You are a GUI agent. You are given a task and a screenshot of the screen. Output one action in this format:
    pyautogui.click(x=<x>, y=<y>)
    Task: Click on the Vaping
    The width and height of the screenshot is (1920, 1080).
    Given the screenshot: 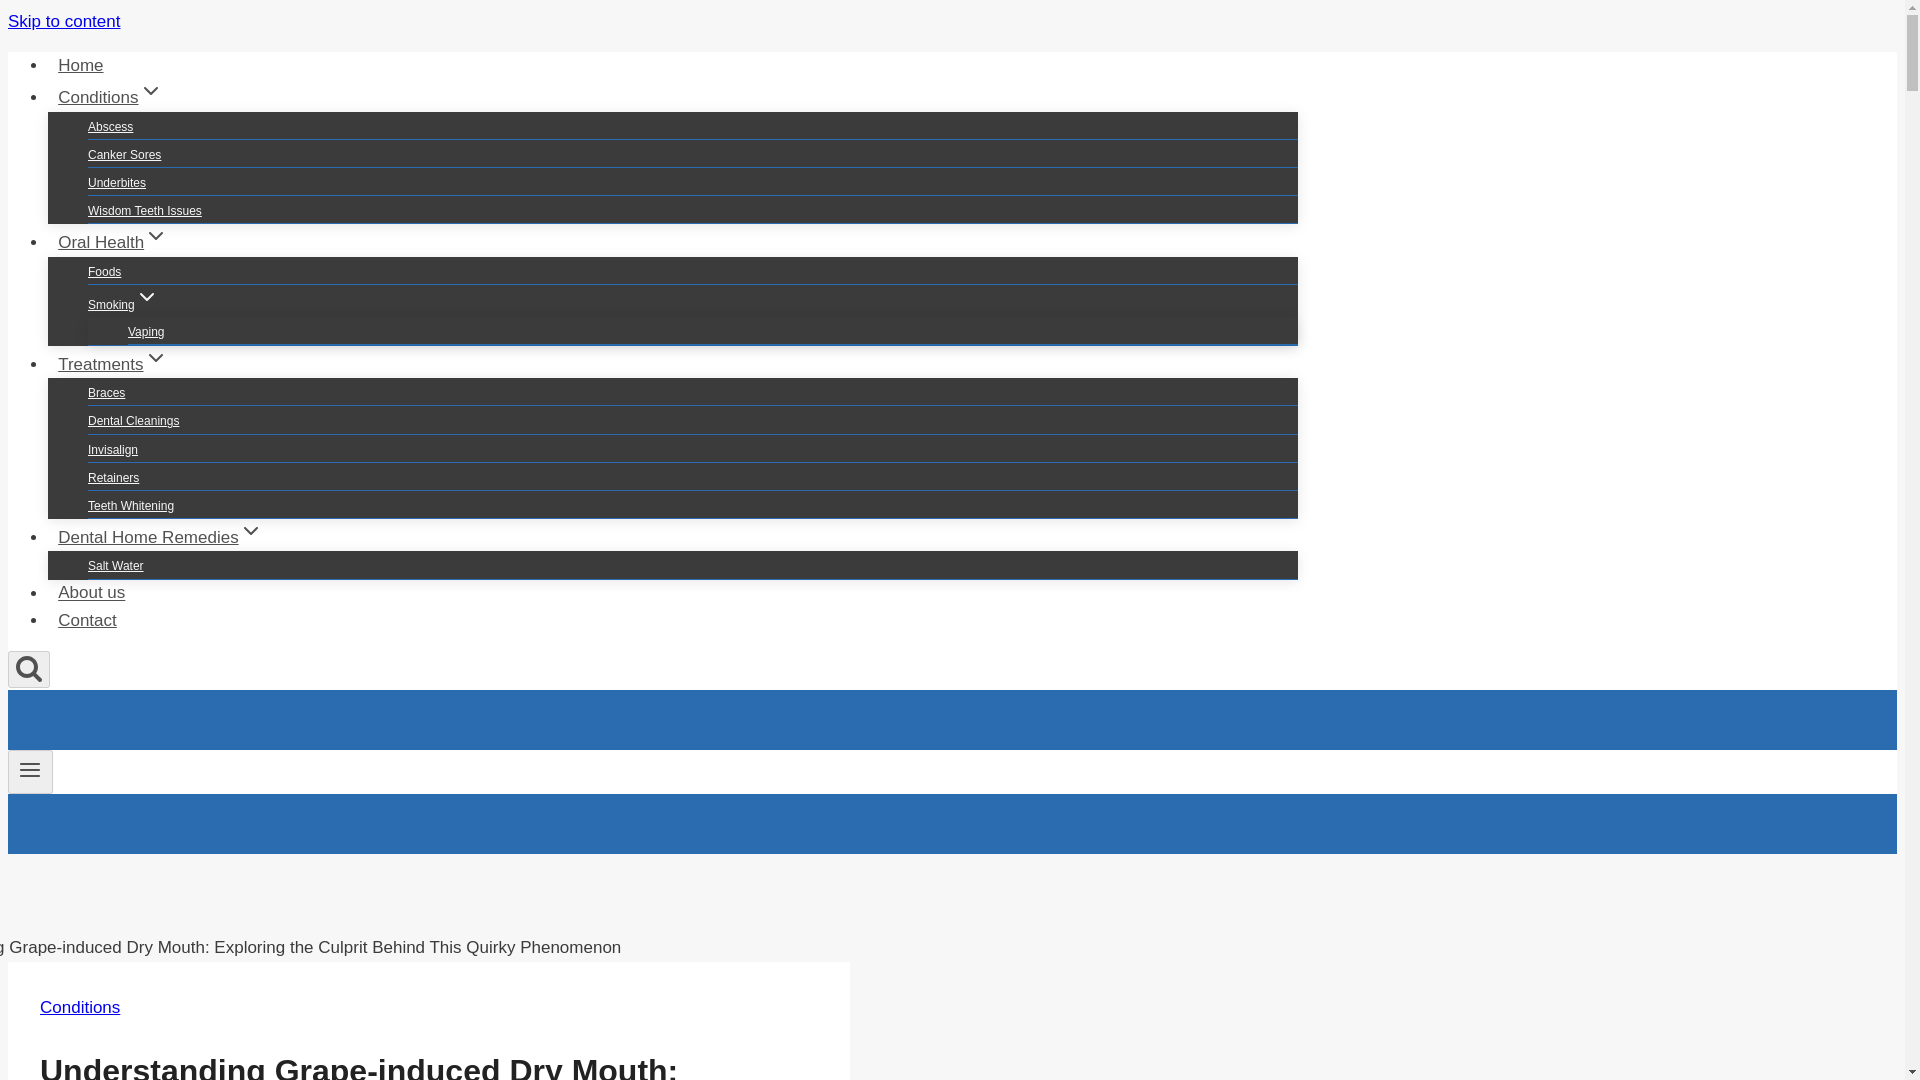 What is the action you would take?
    pyautogui.click(x=146, y=332)
    